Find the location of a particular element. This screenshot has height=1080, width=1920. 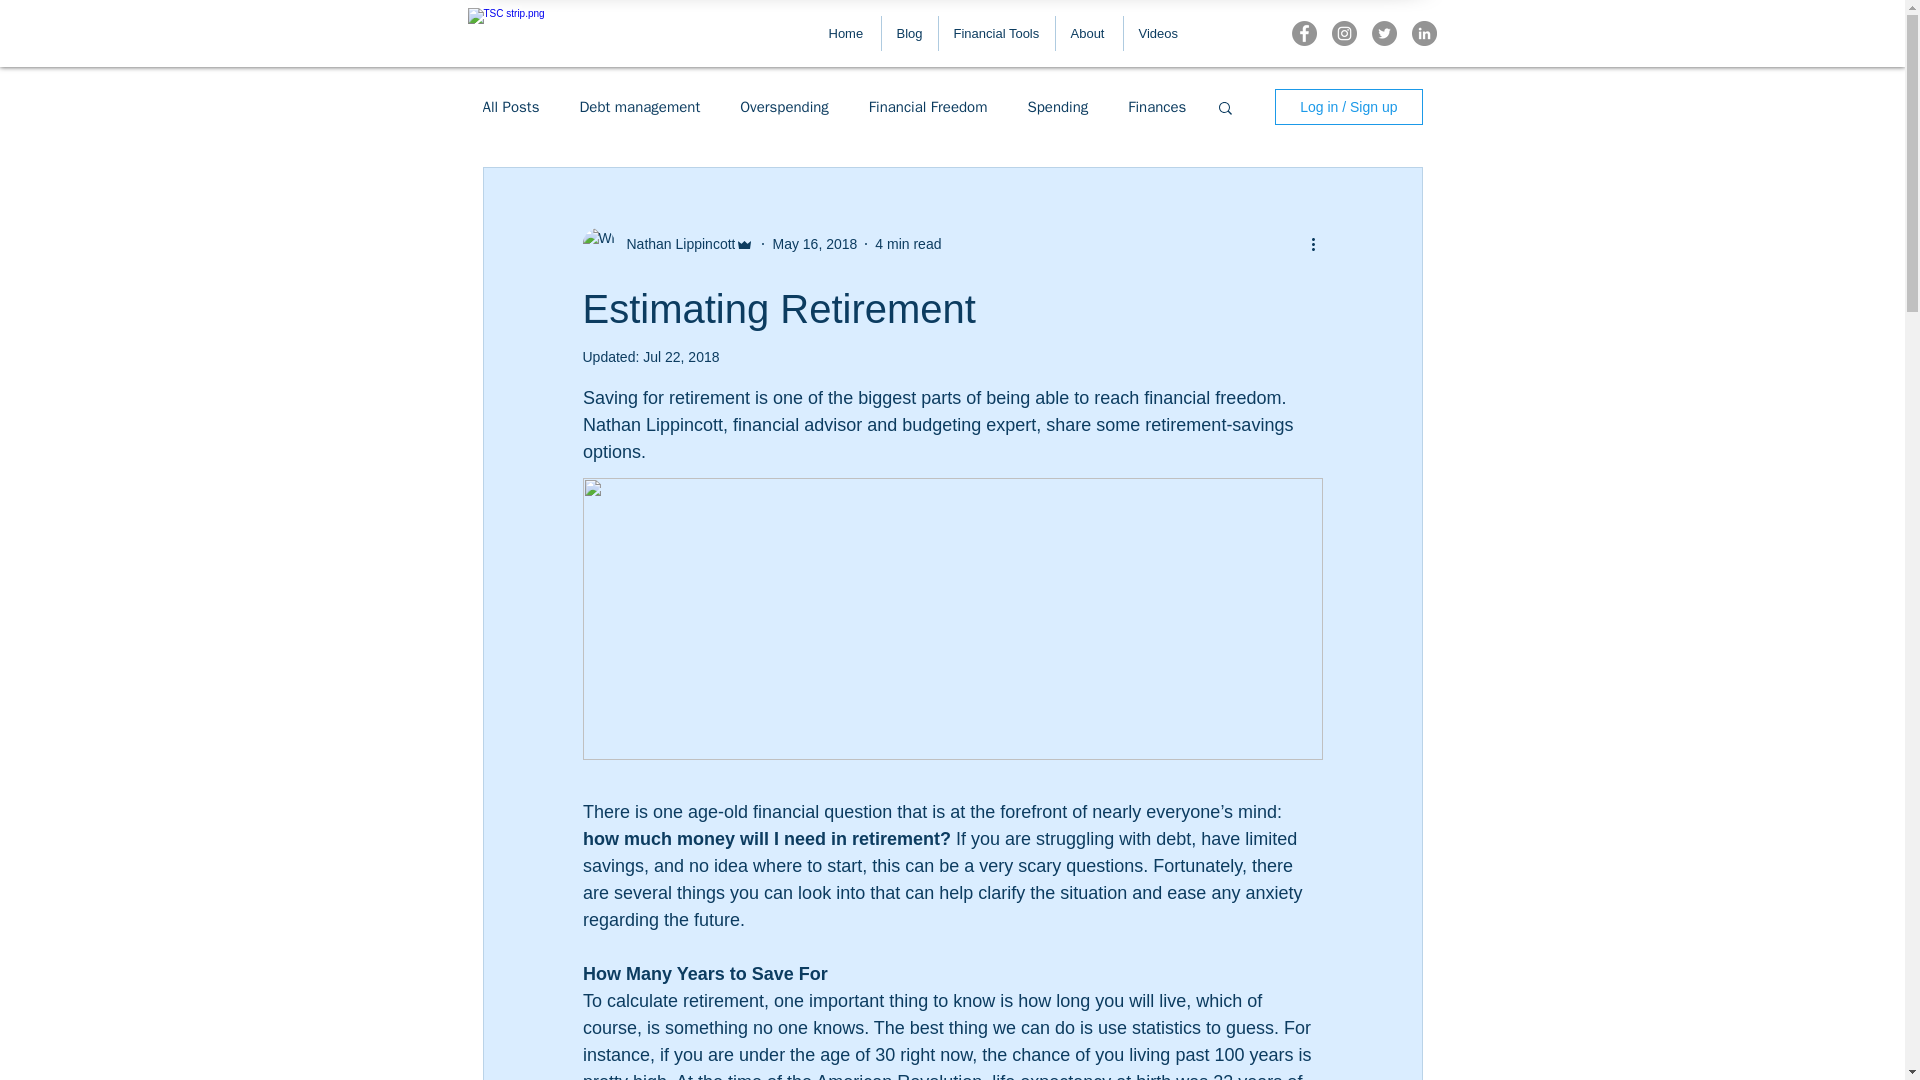

Blog is located at coordinates (910, 33).